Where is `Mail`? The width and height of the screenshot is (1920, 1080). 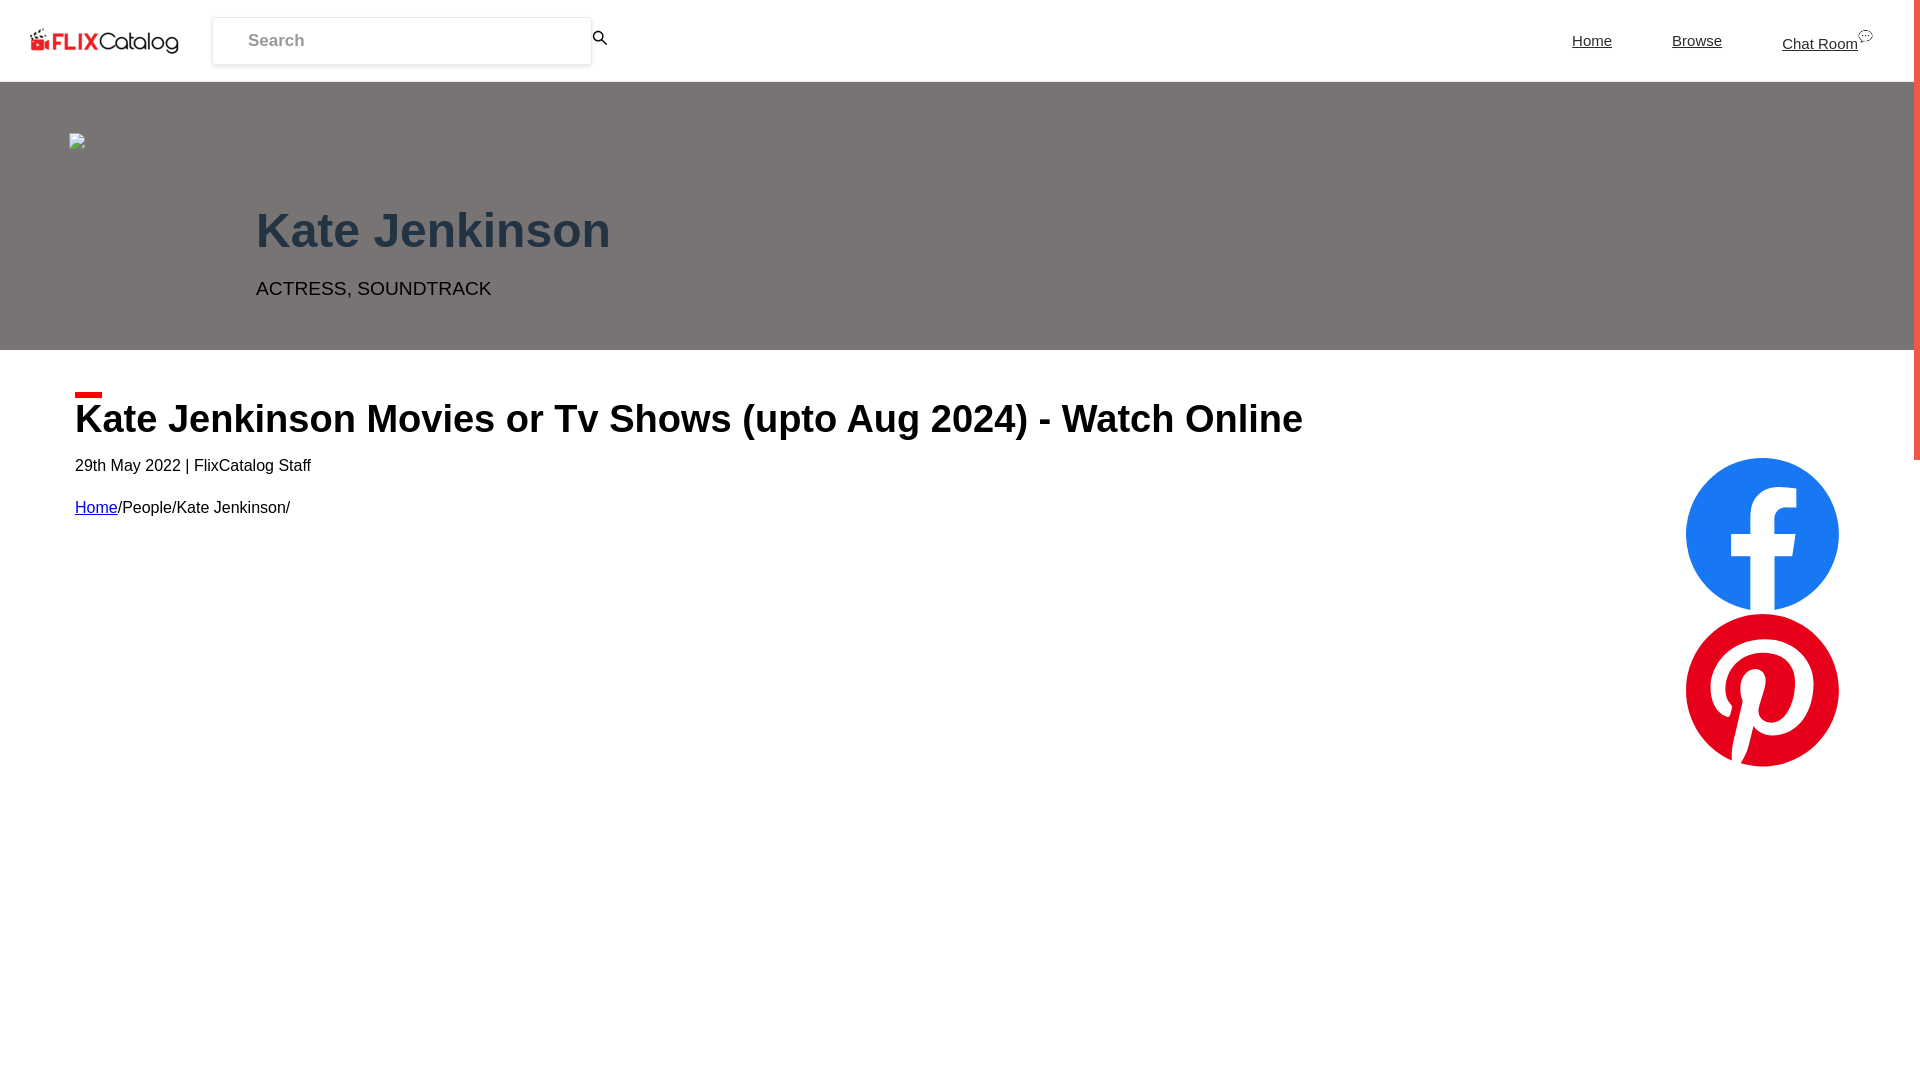 Mail is located at coordinates (1762, 1004).